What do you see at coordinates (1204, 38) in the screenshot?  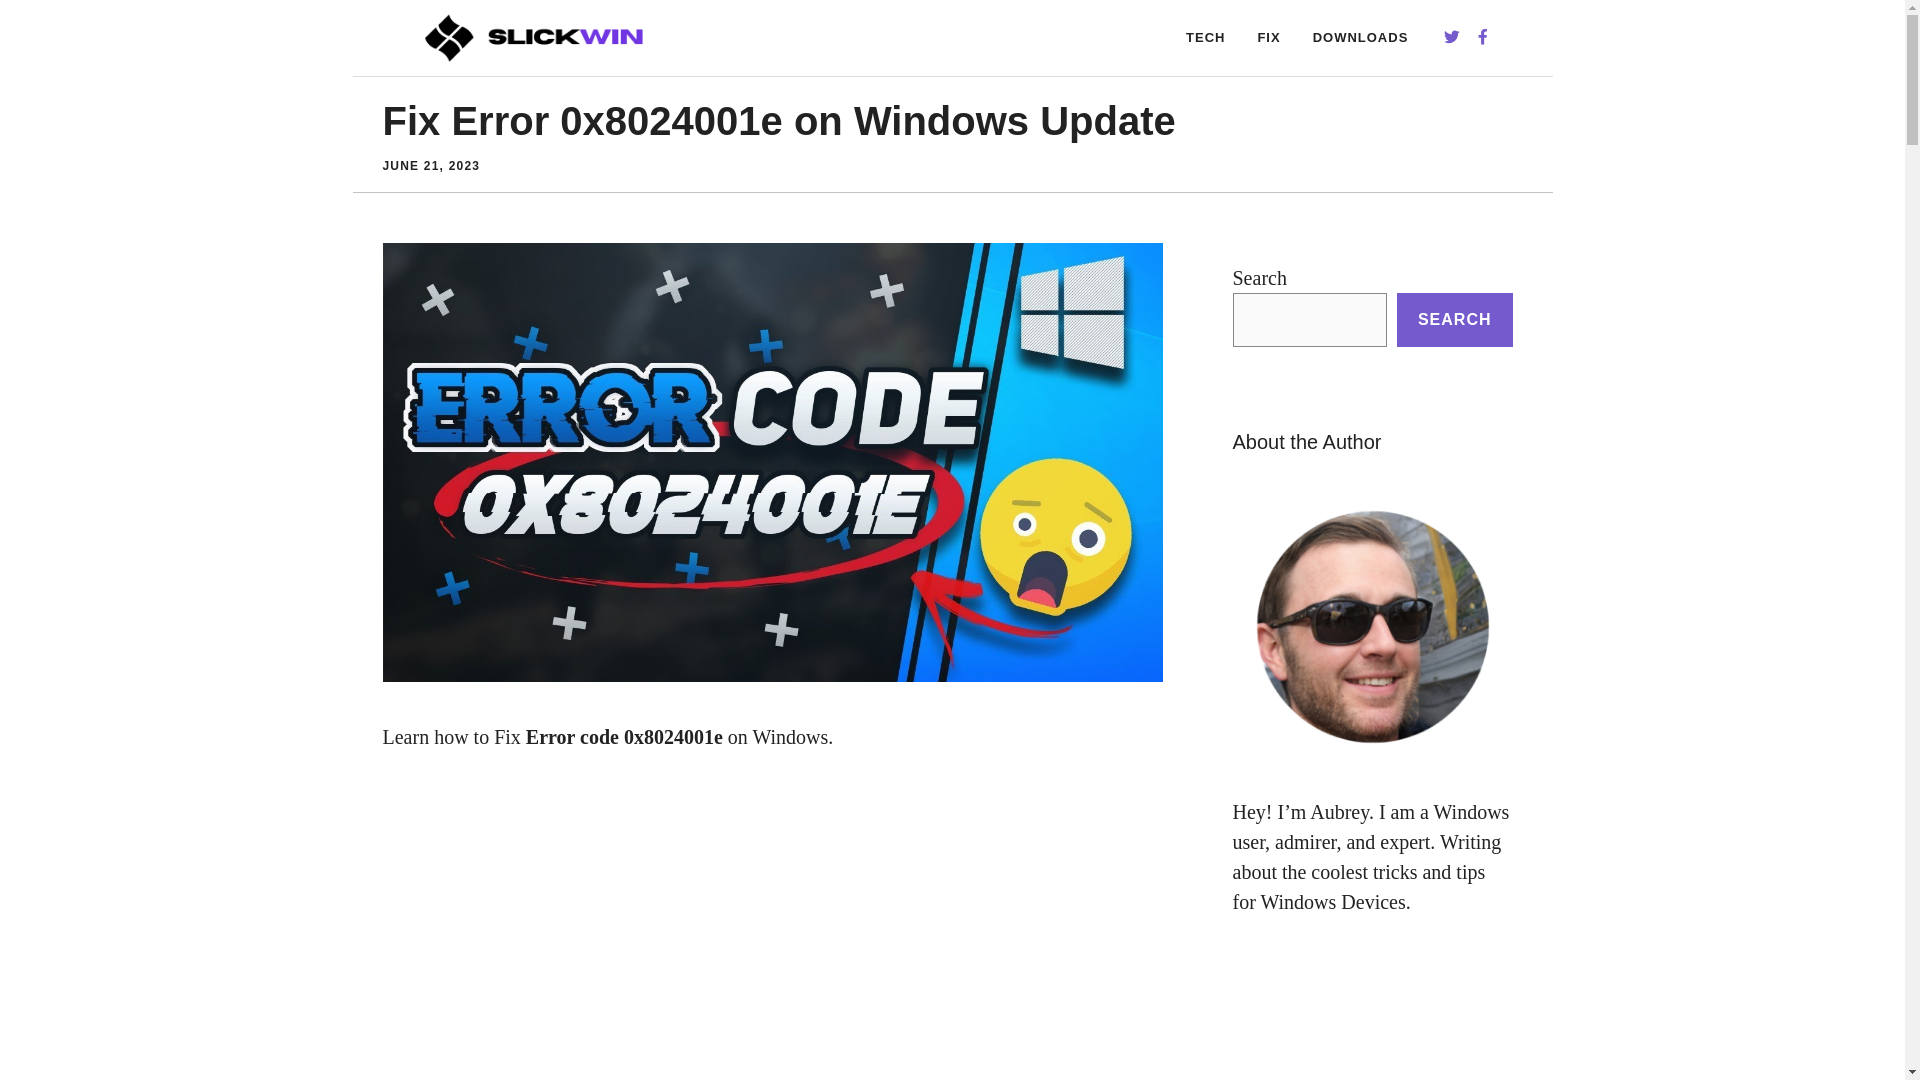 I see `TECH` at bounding box center [1204, 38].